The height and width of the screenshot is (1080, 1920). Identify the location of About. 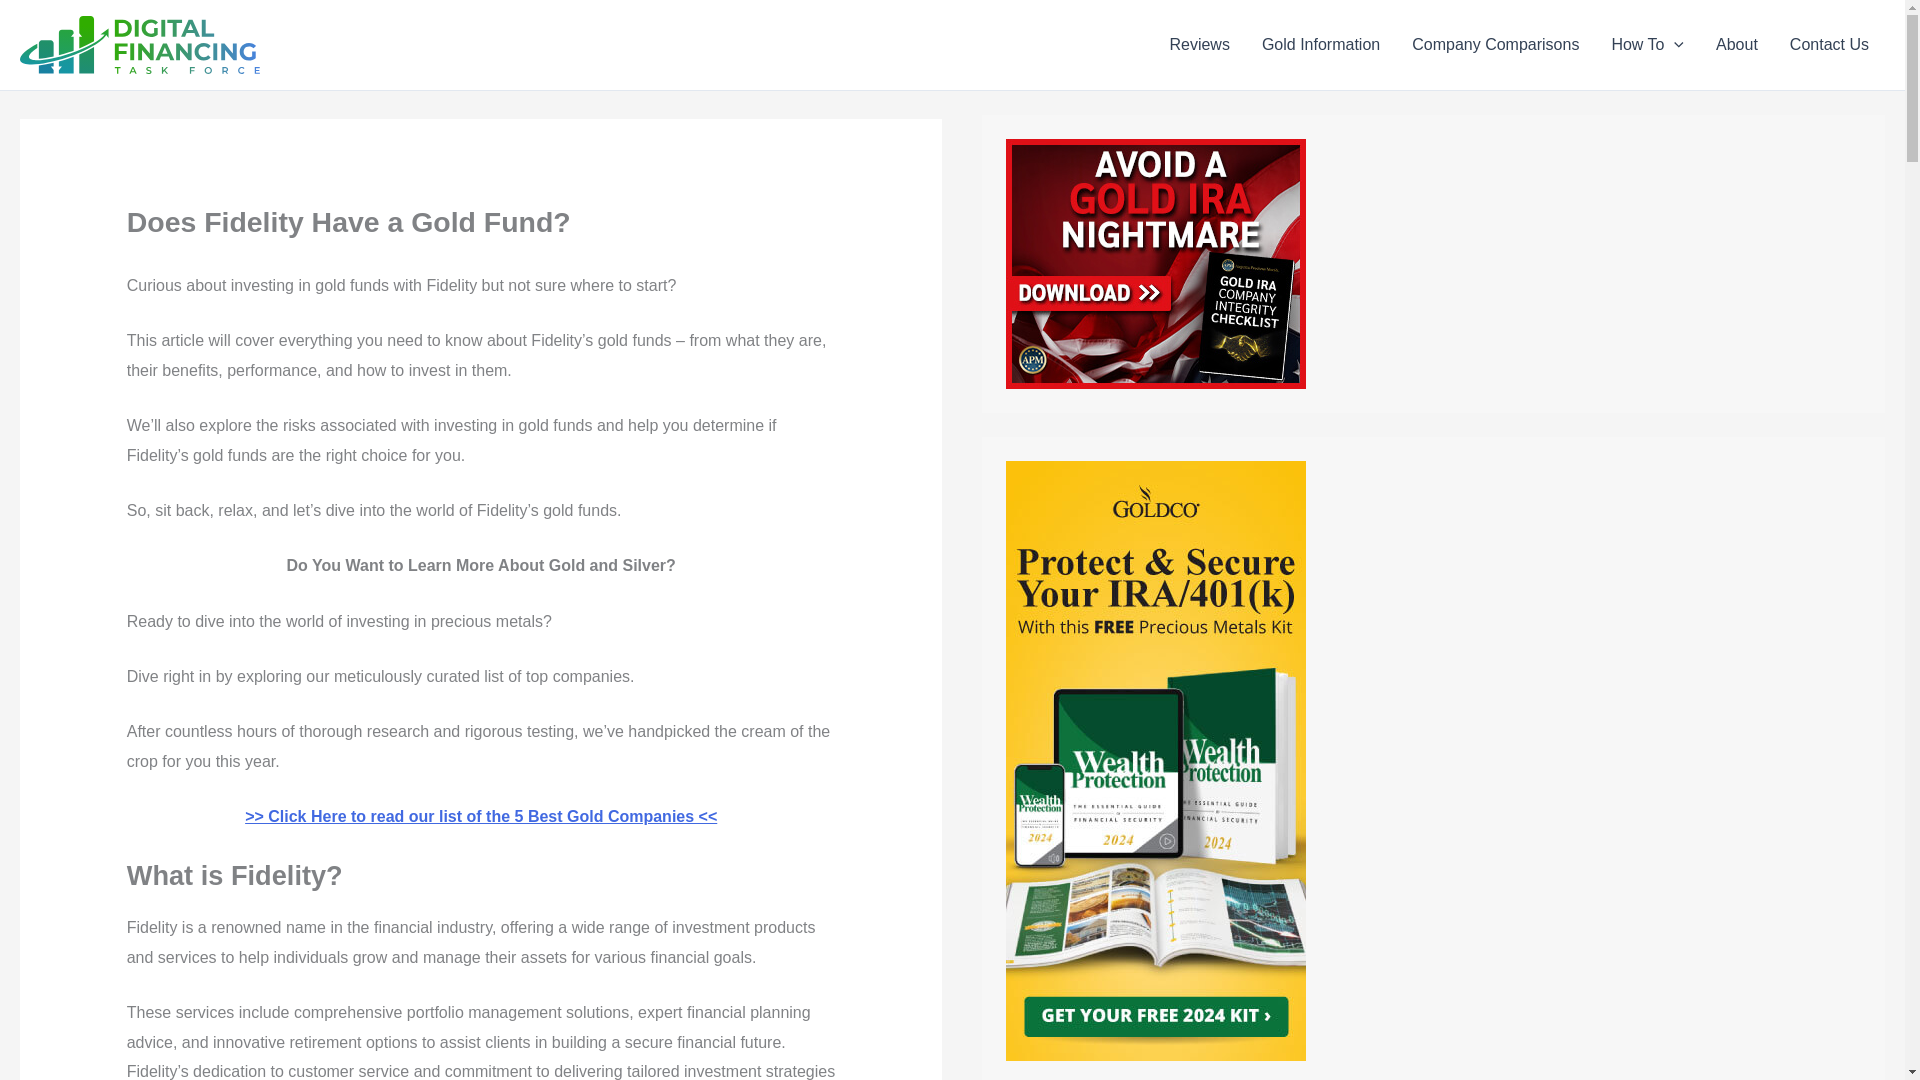
(1736, 45).